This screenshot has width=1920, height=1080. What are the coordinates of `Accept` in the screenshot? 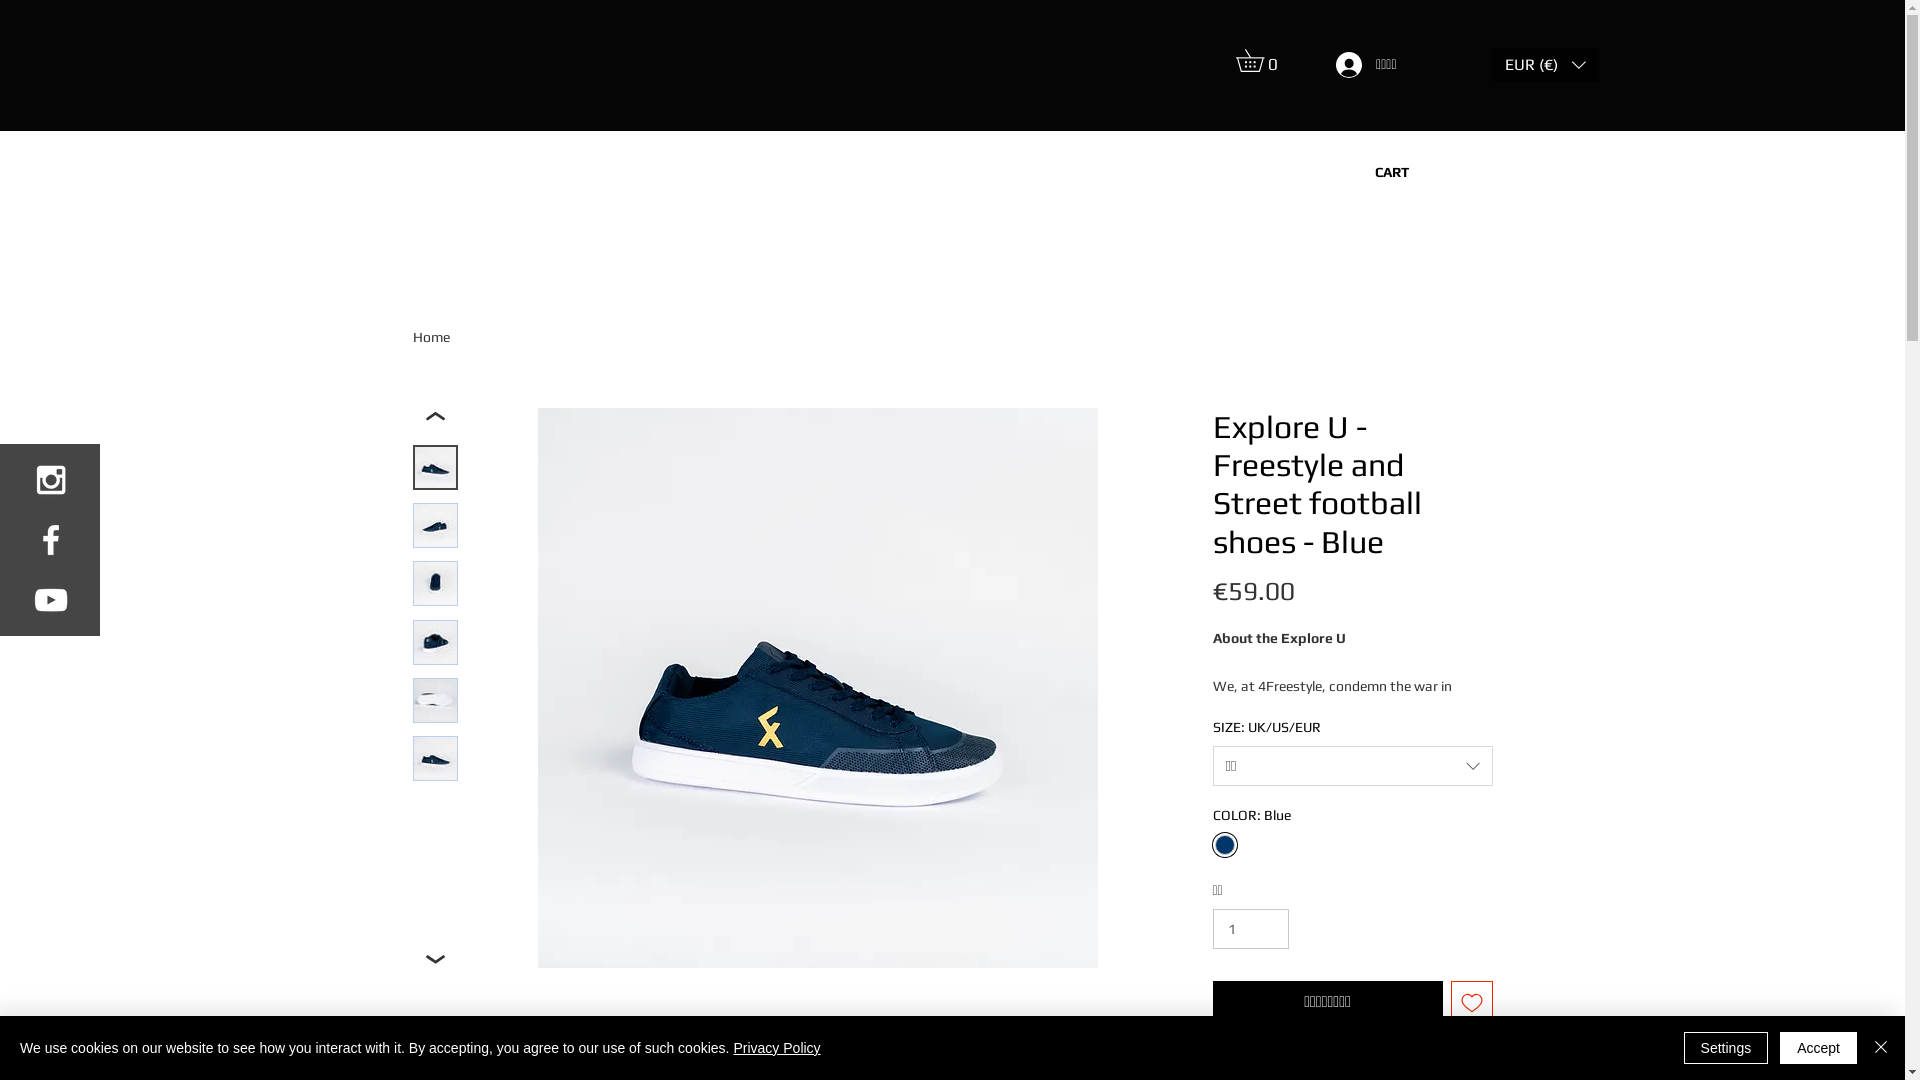 It's located at (1818, 1048).